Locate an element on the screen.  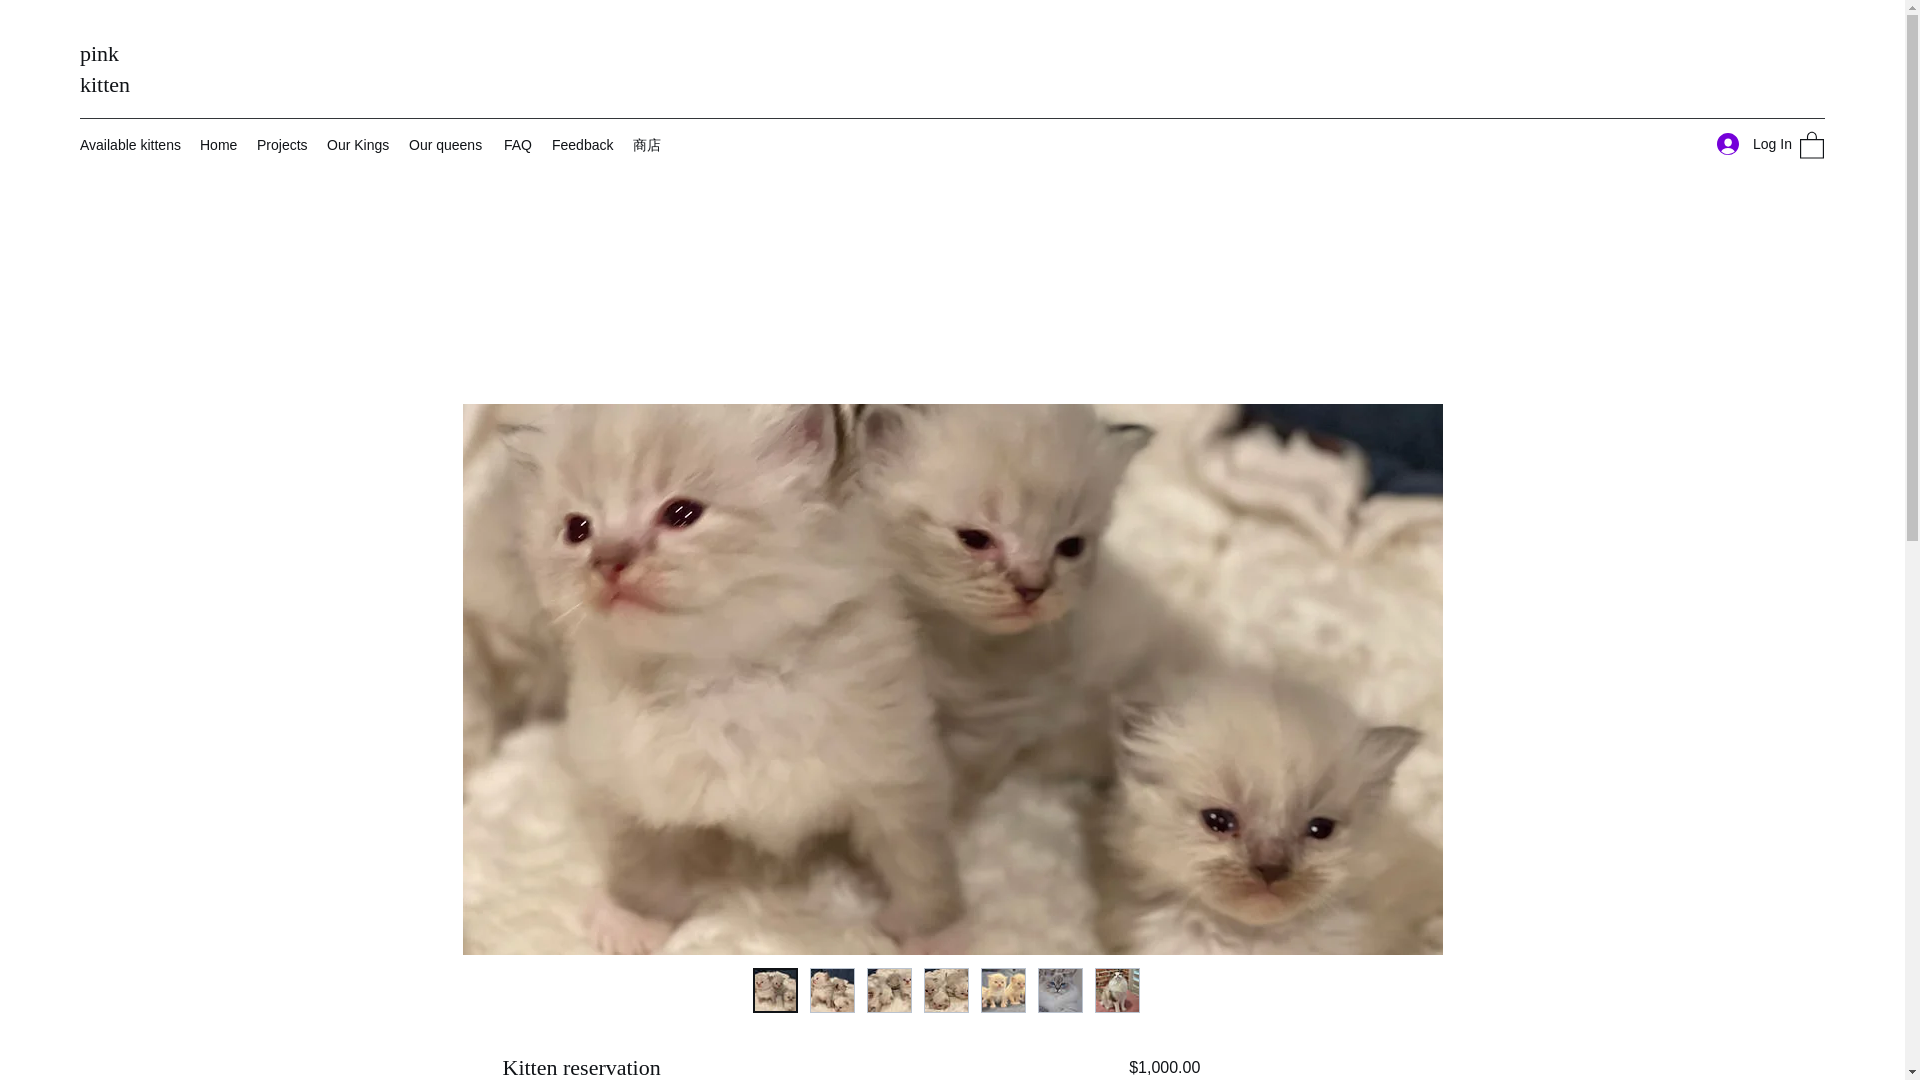
Our Kings is located at coordinates (358, 144).